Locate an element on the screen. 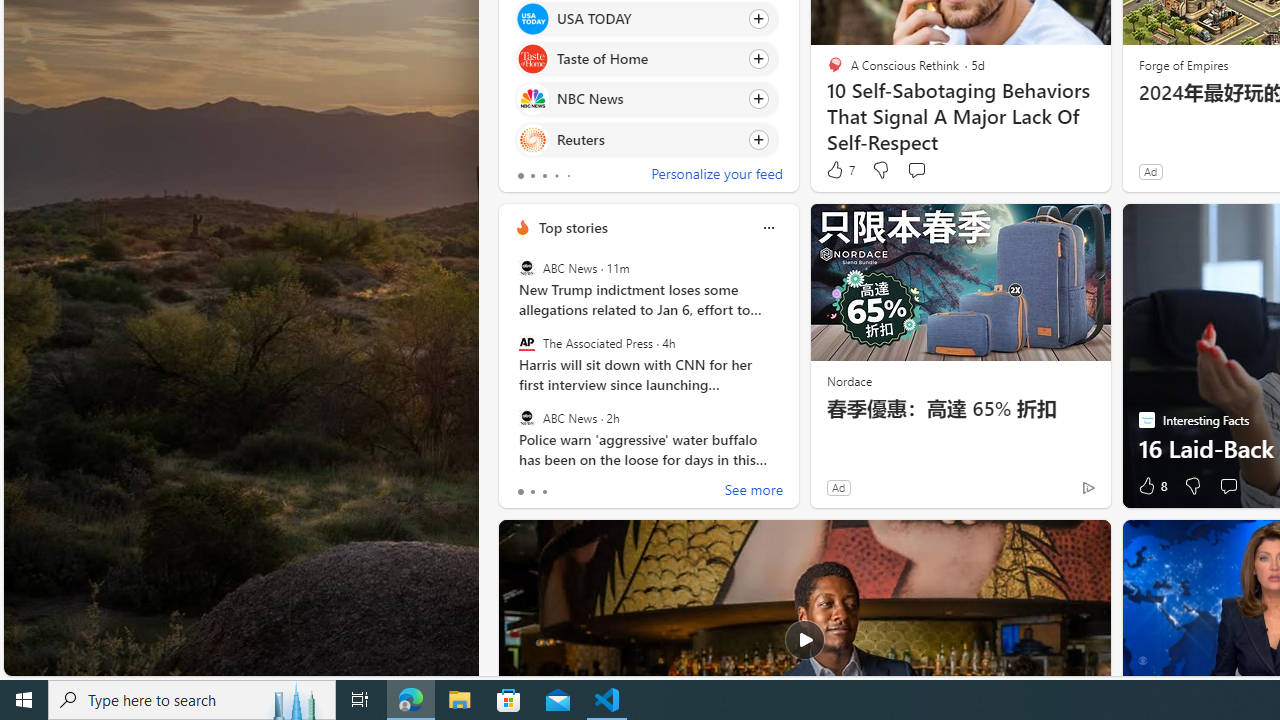 The width and height of the screenshot is (1280, 720). Nordace is located at coordinates (848, 380).